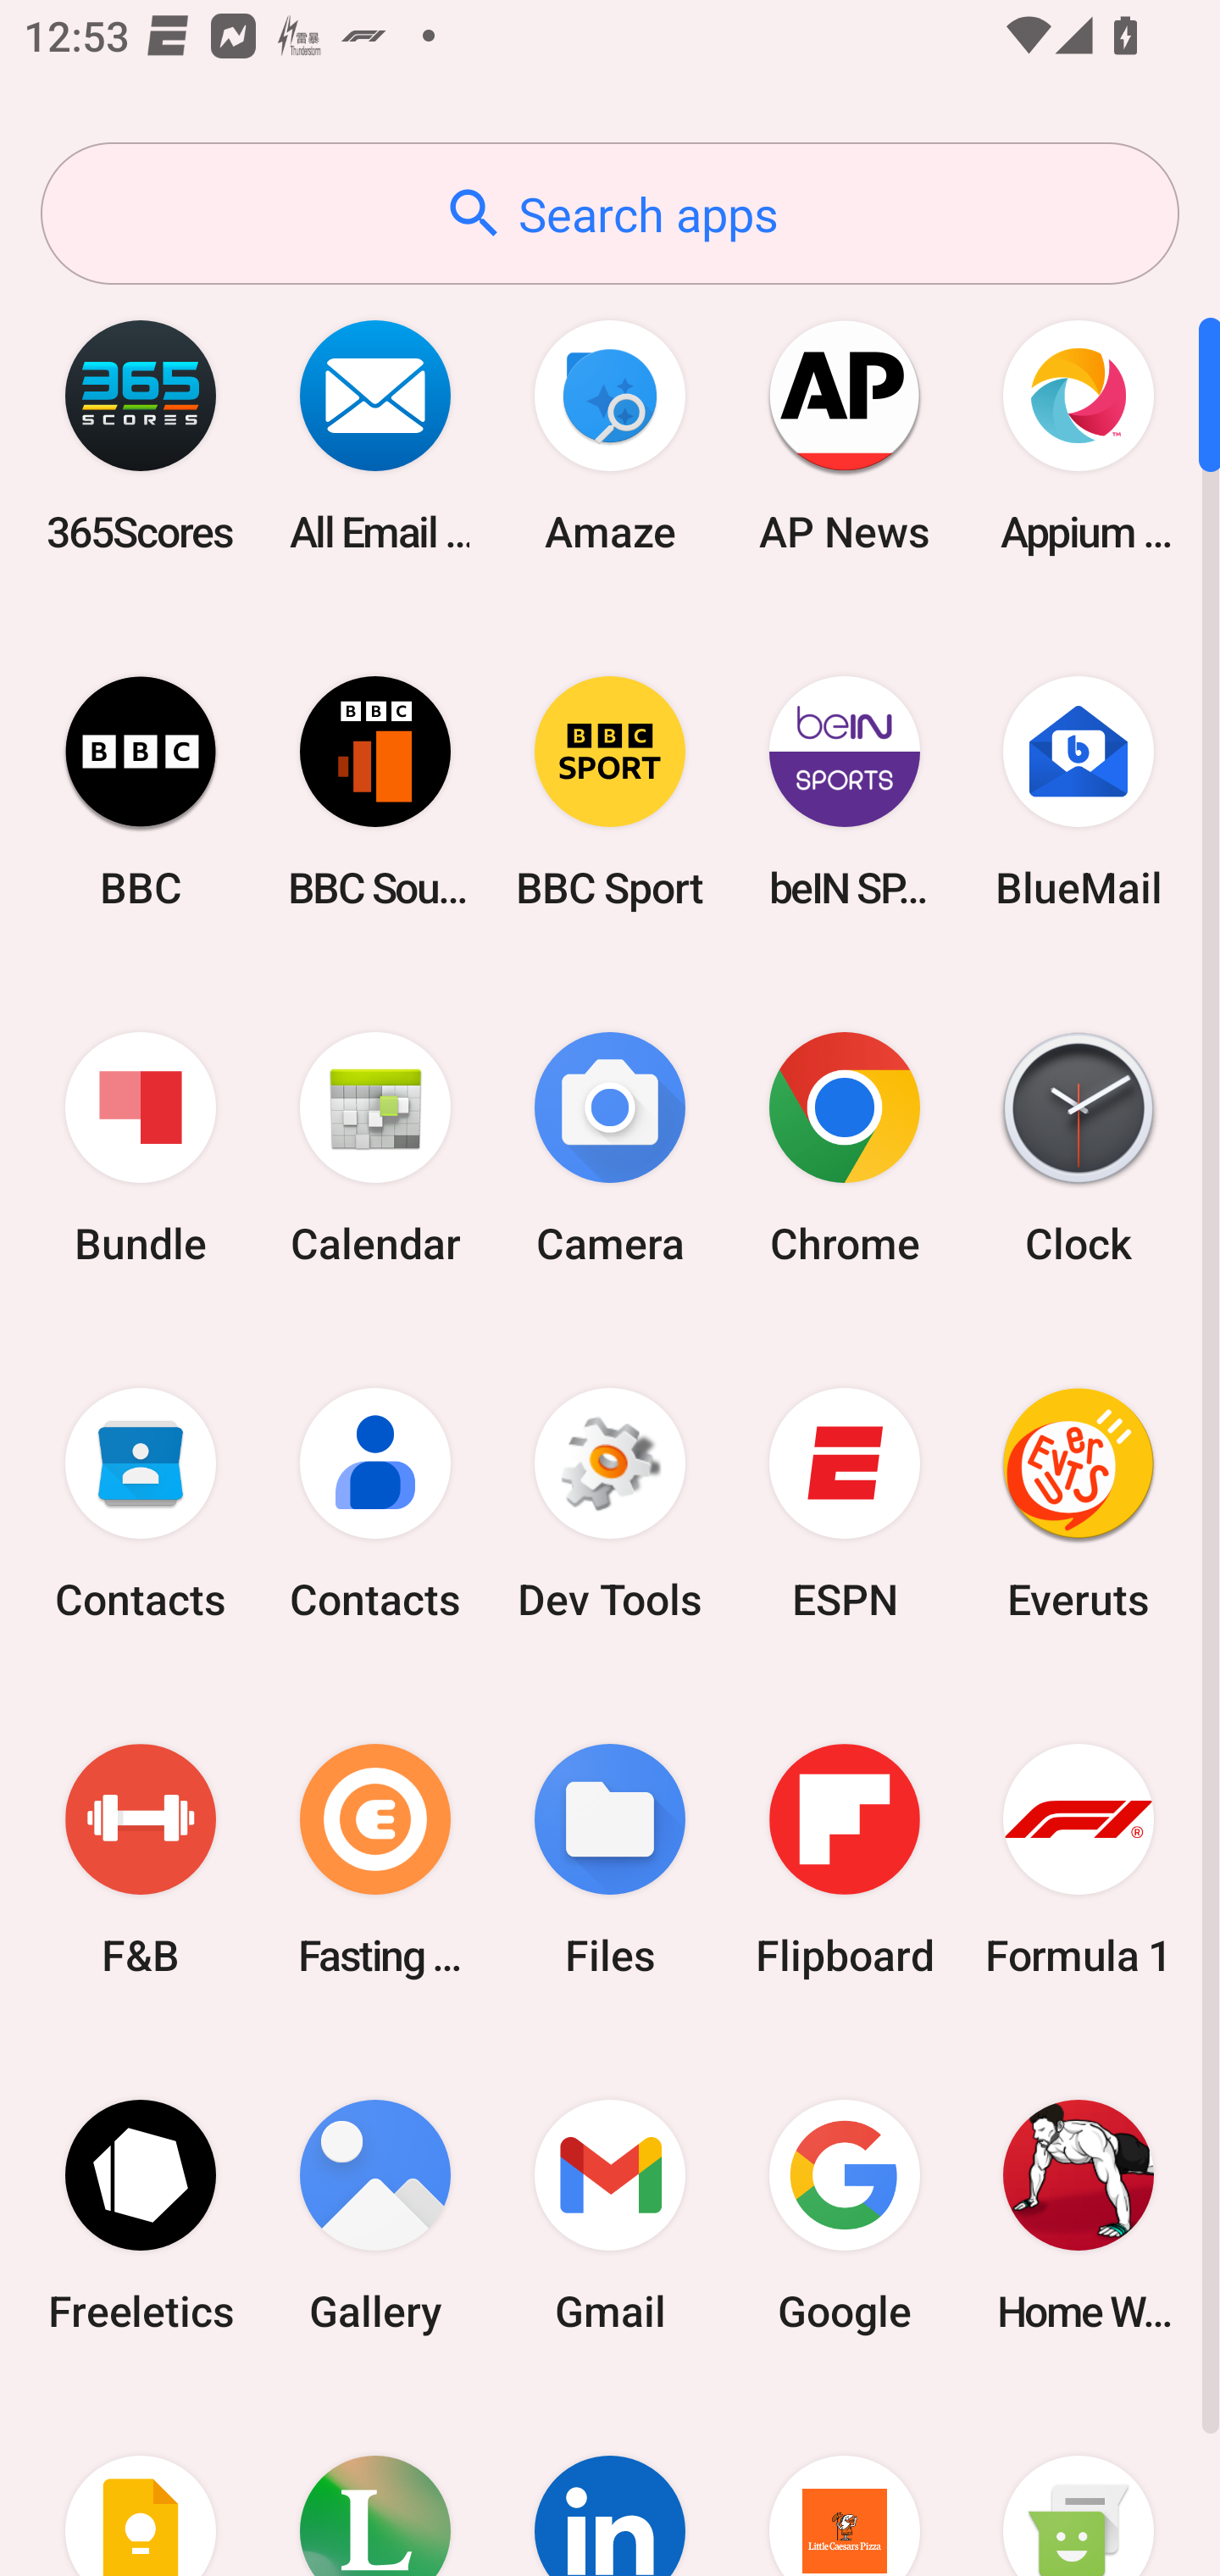 This screenshot has height=2576, width=1220. Describe the element at coordinates (1079, 436) in the screenshot. I see `Appium Settings` at that location.